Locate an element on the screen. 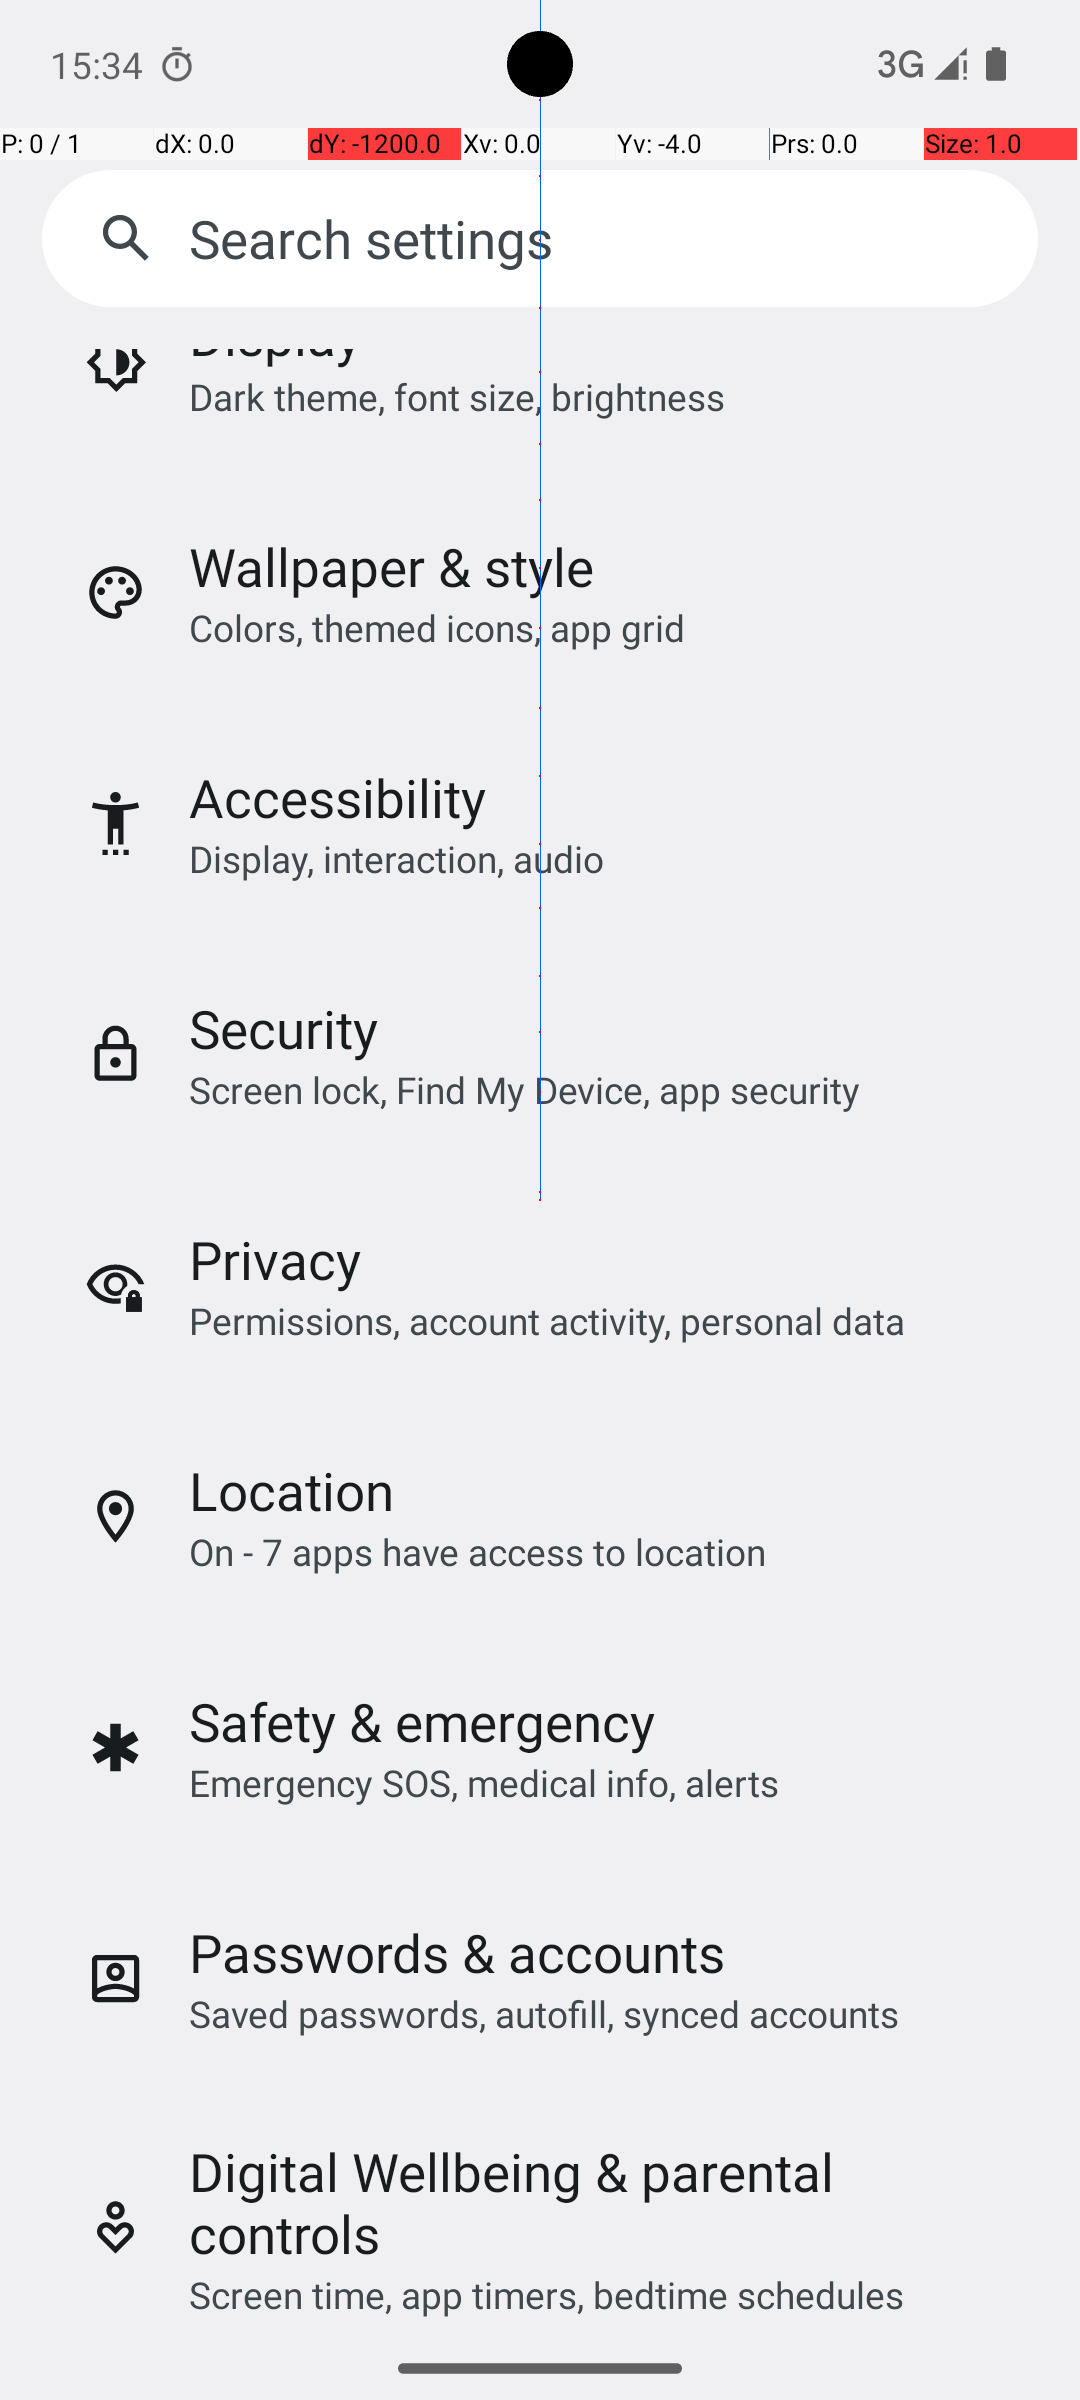  Accessibility is located at coordinates (338, 798).